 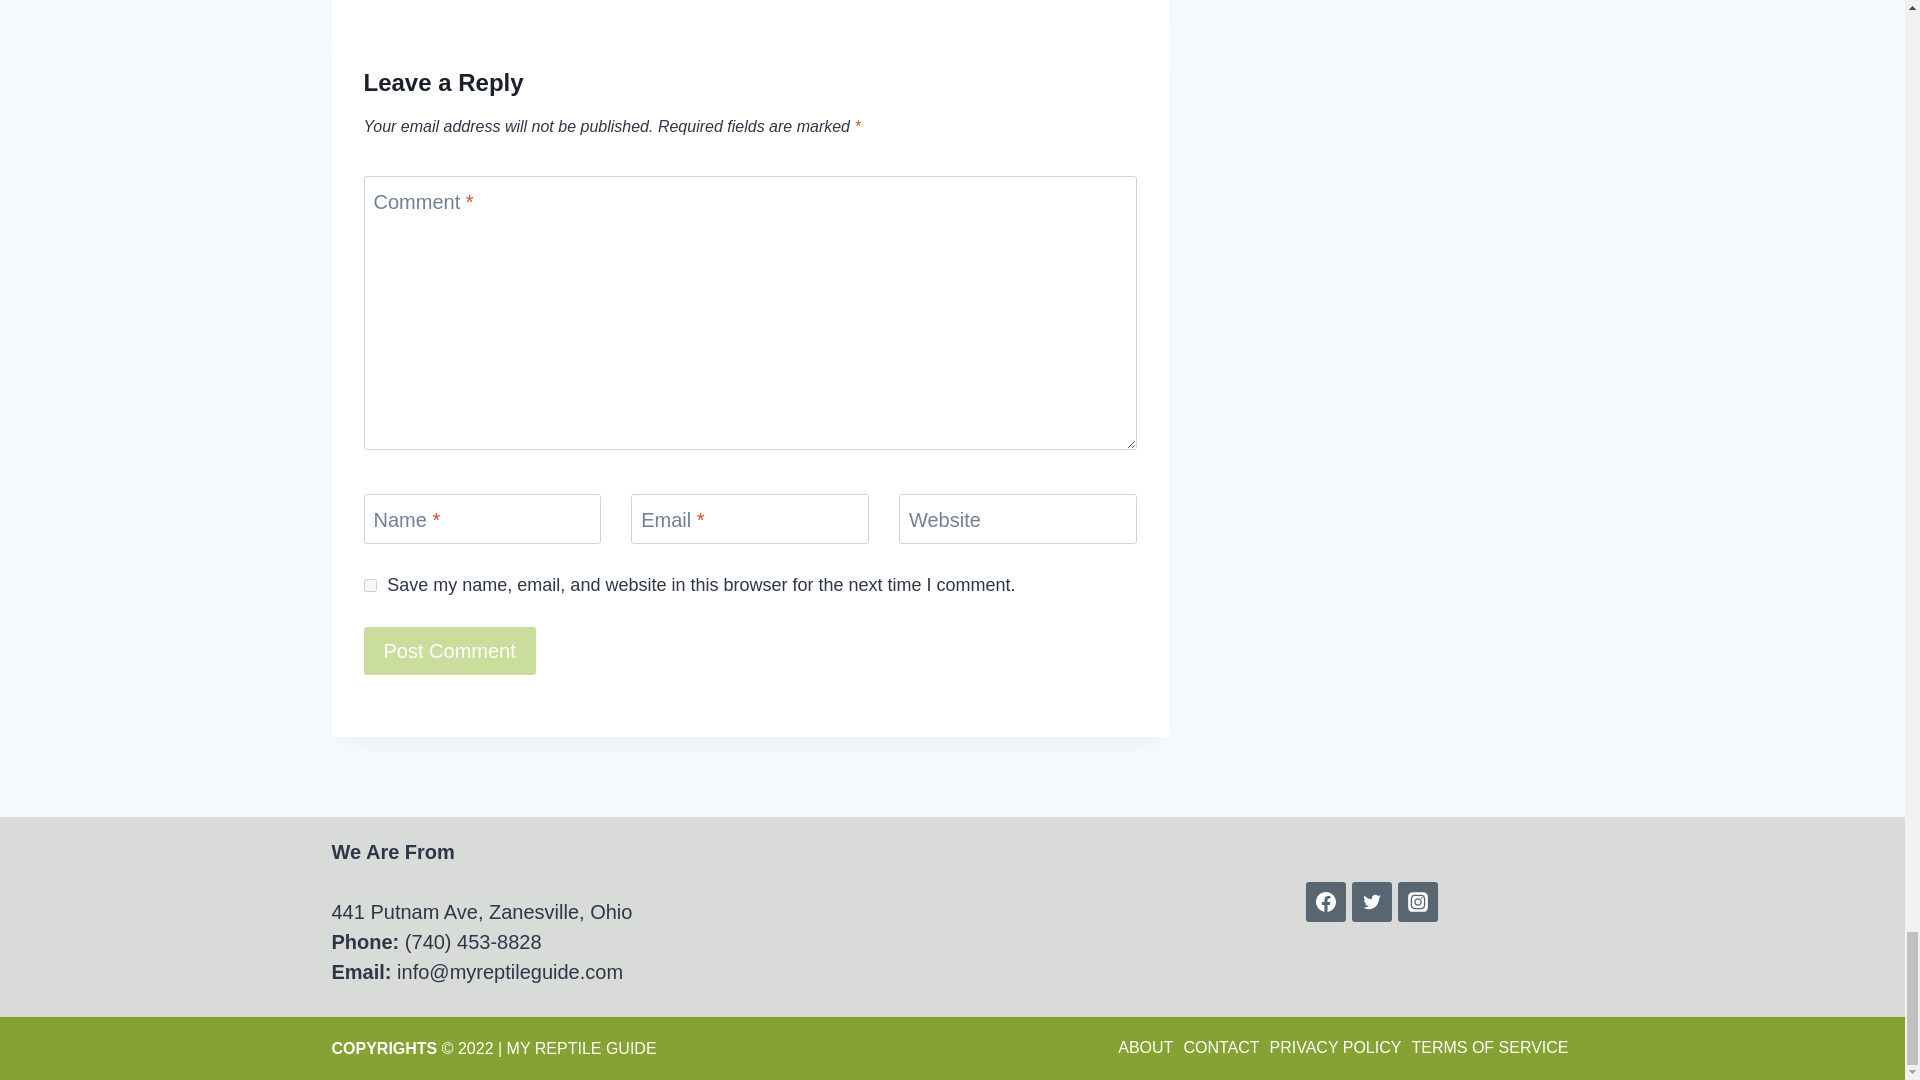 What do you see at coordinates (1336, 1047) in the screenshot?
I see `PRIVACY POLICY` at bounding box center [1336, 1047].